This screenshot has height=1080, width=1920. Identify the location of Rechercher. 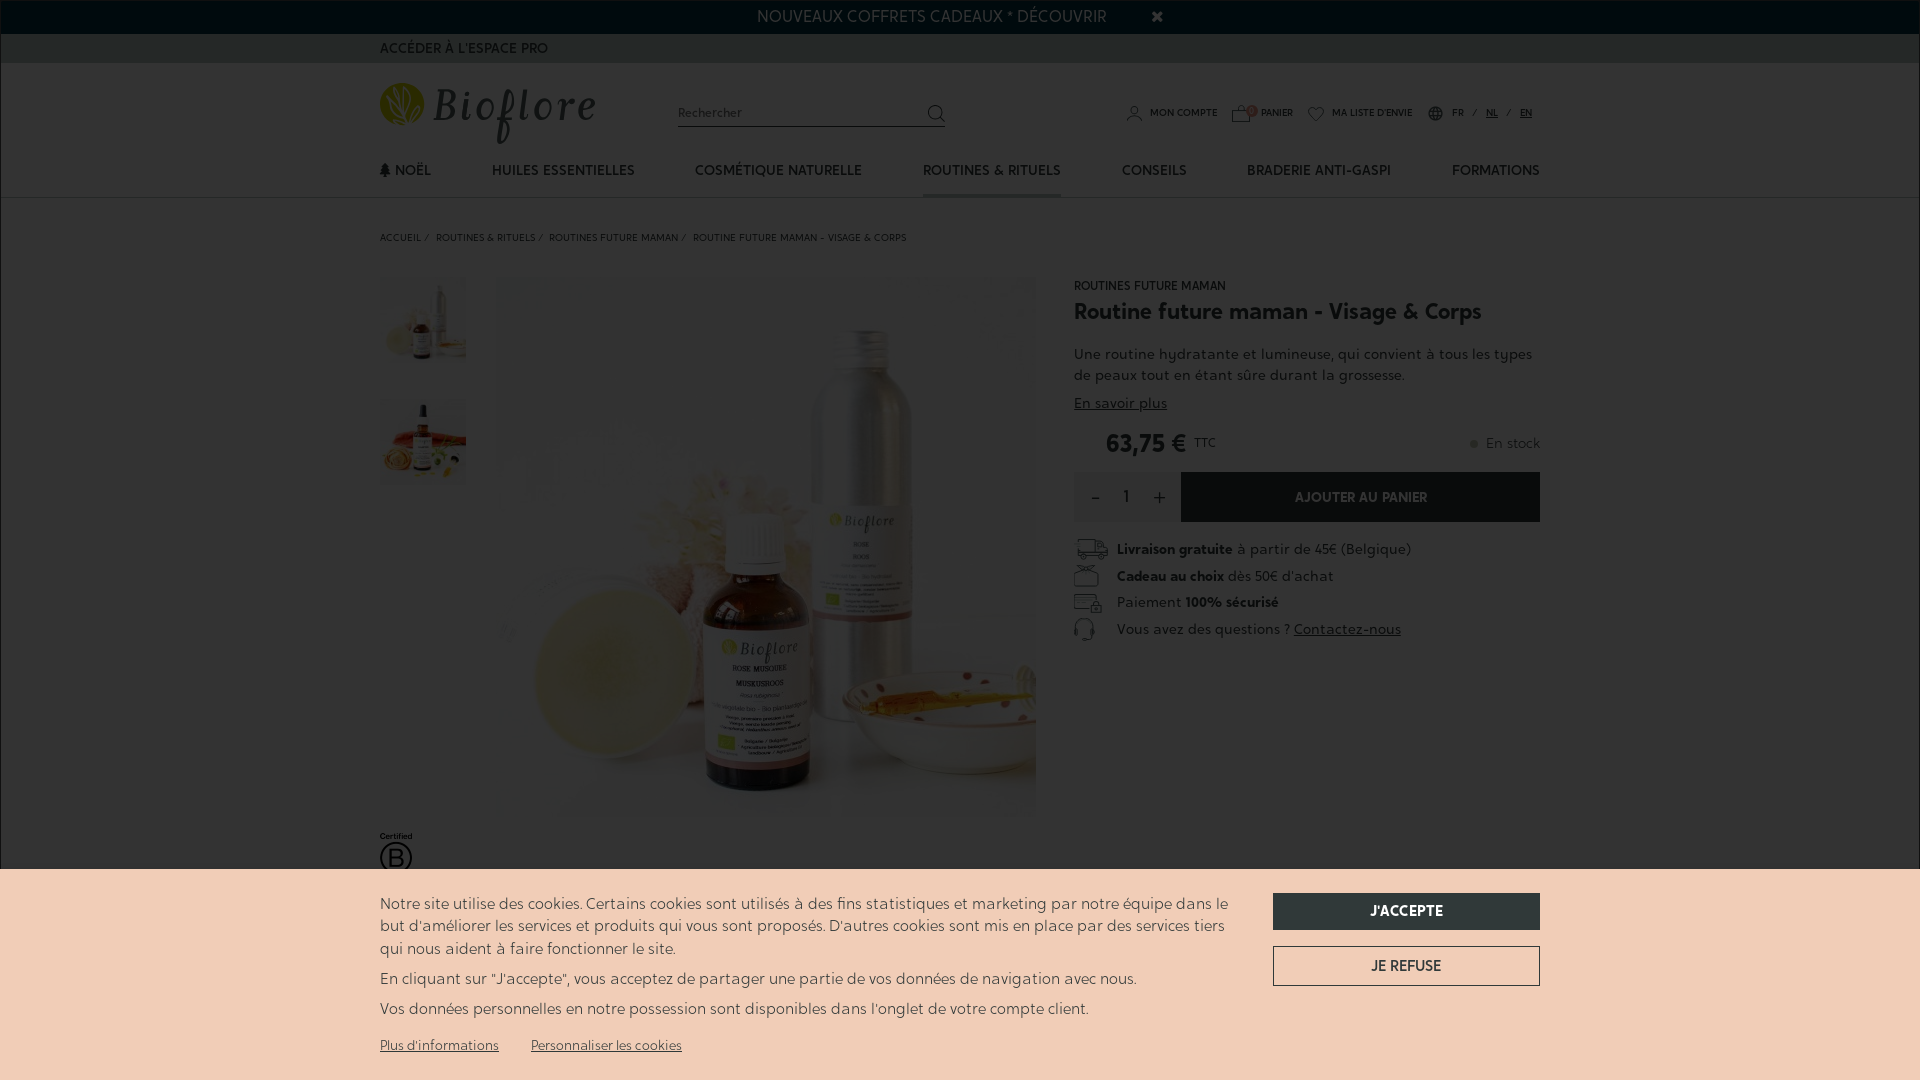
(937, 114).